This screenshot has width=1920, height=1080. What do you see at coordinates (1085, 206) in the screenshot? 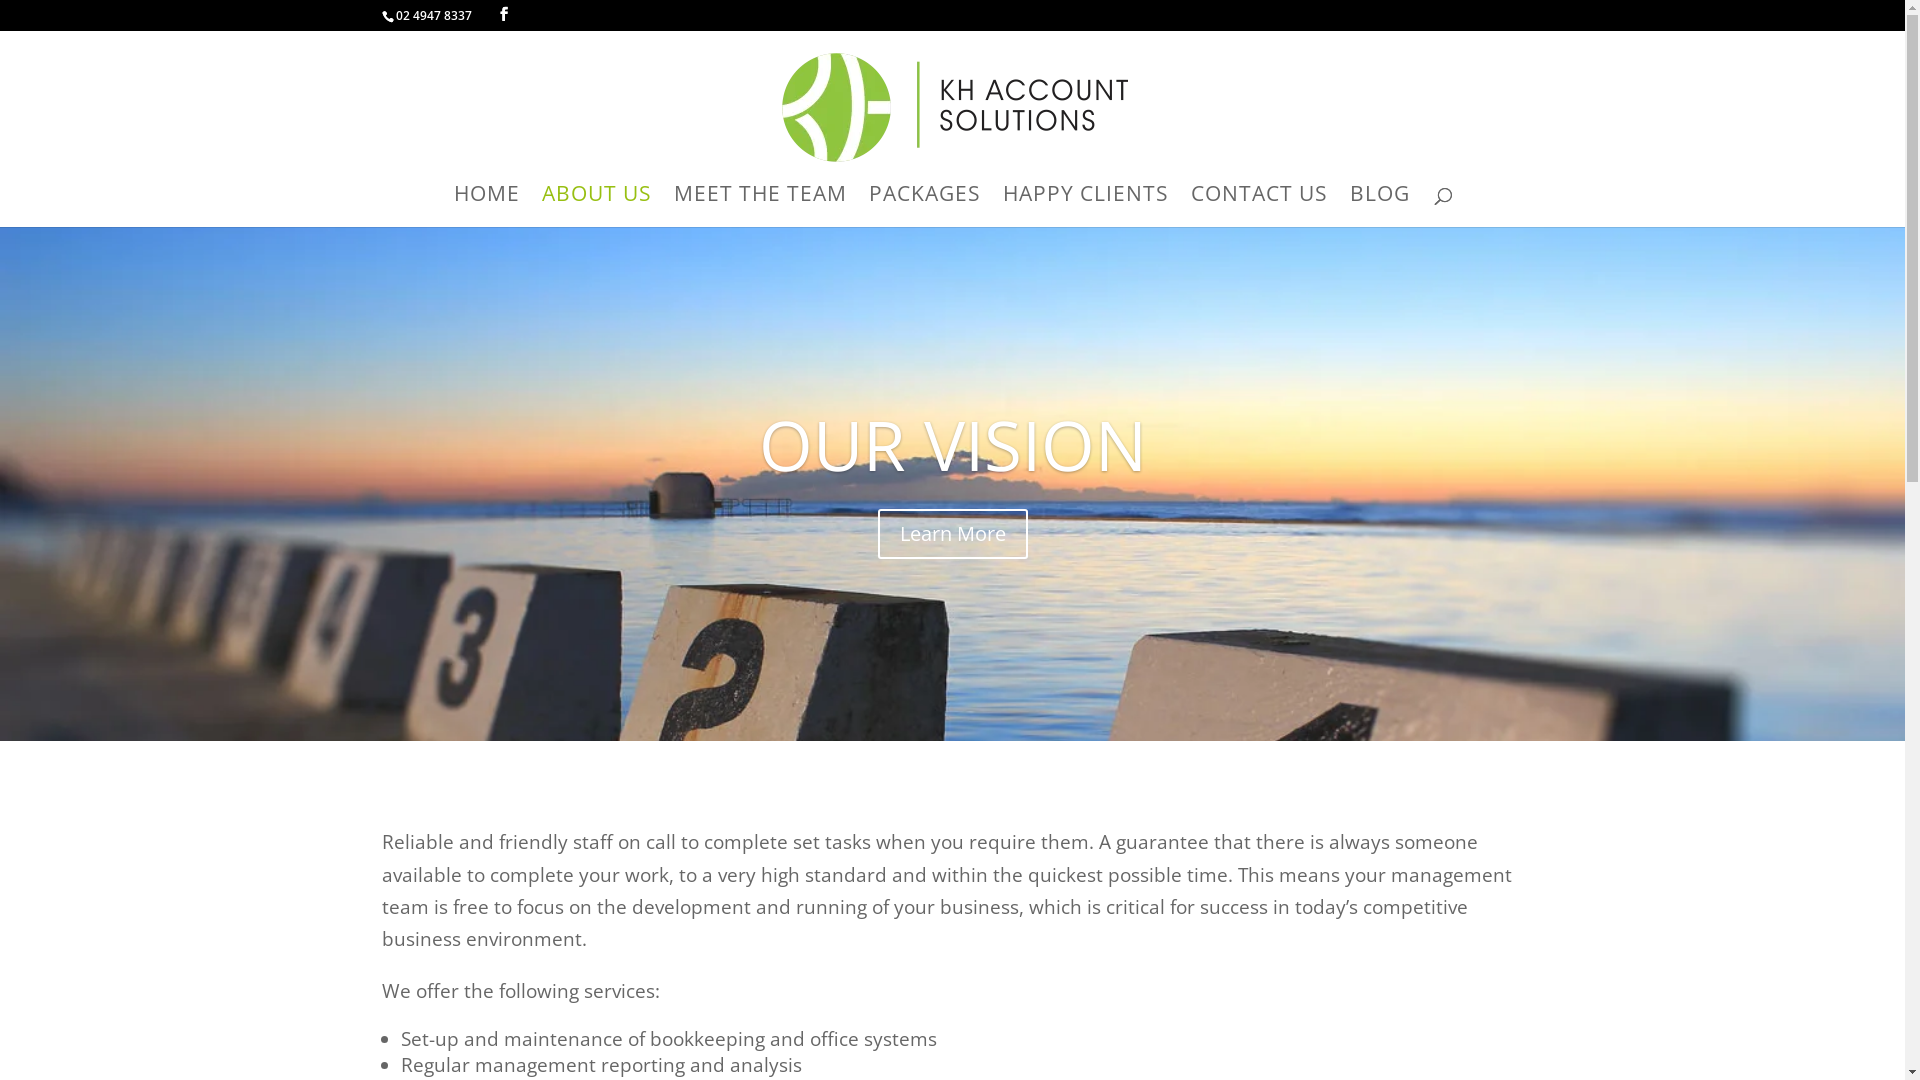
I see `HAPPY CLIENTS` at bounding box center [1085, 206].